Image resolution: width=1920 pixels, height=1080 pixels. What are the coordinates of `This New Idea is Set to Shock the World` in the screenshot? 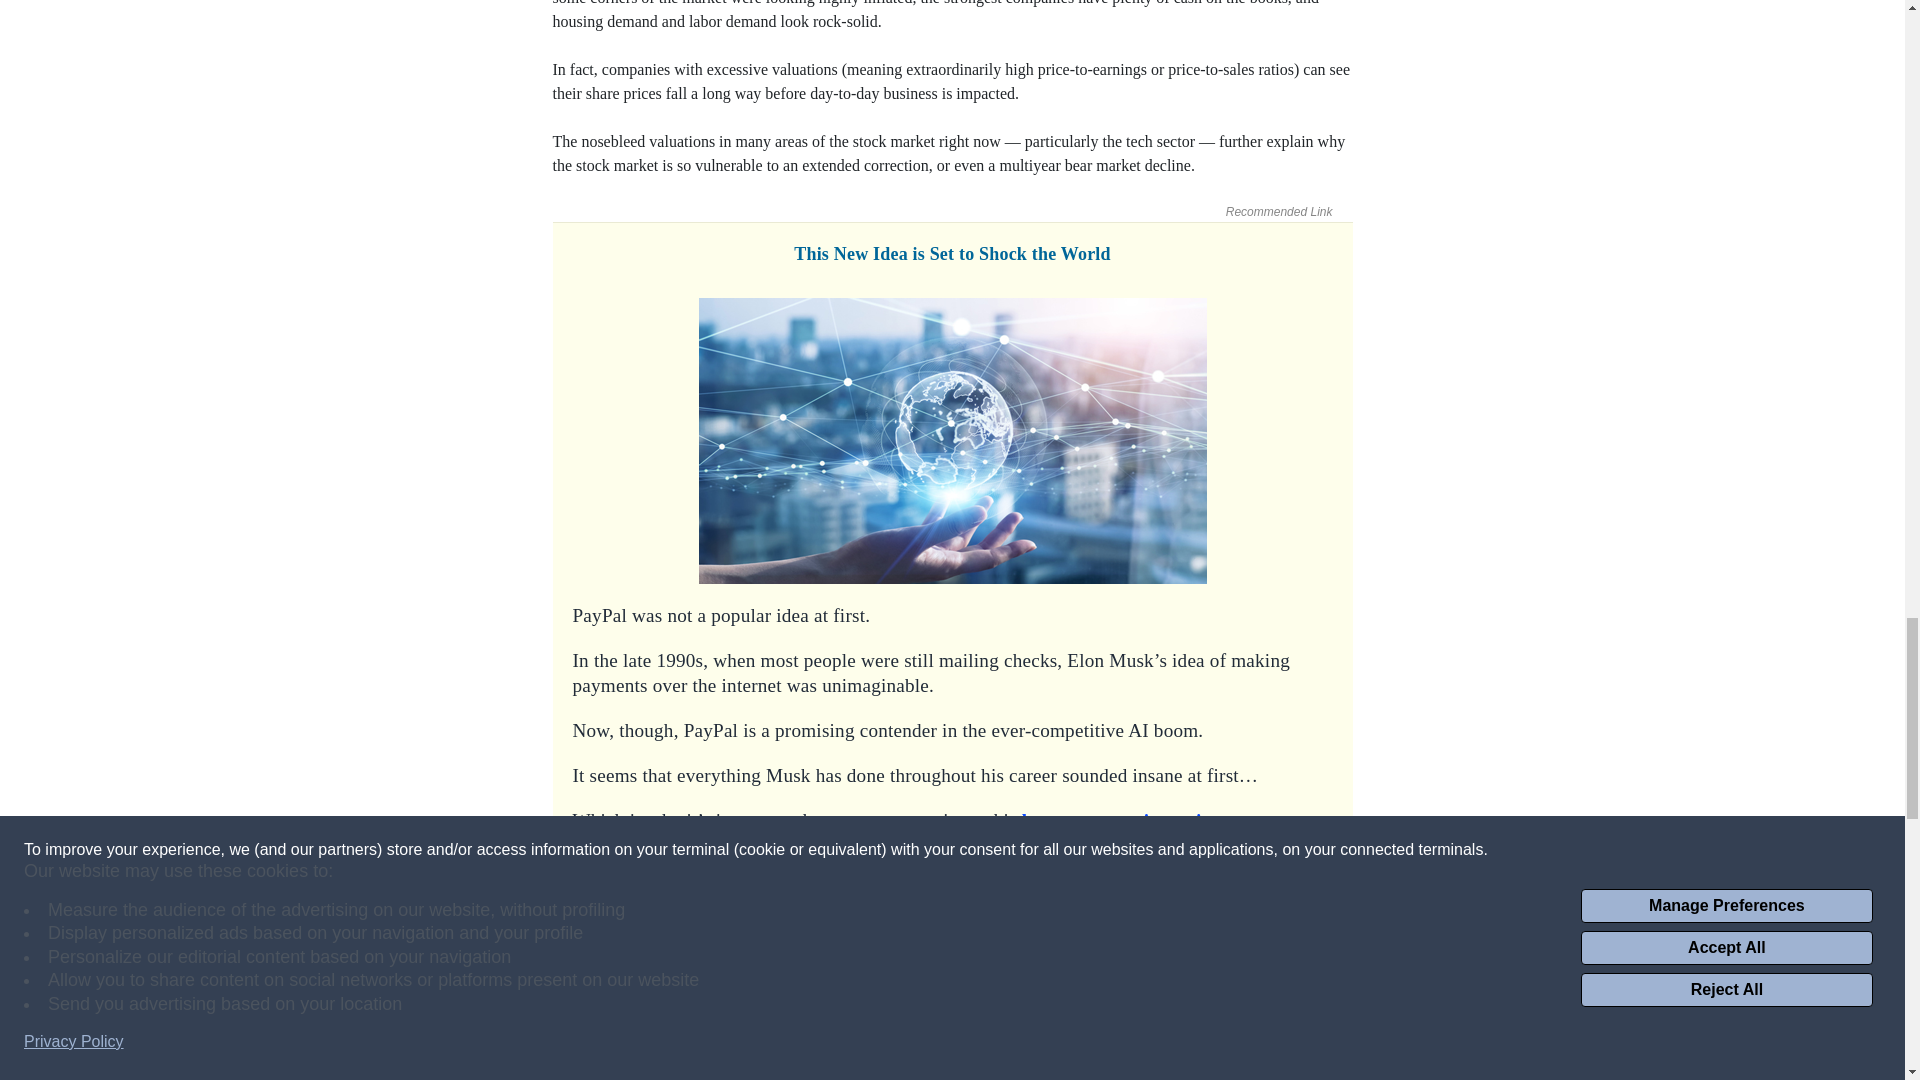 It's located at (952, 254).